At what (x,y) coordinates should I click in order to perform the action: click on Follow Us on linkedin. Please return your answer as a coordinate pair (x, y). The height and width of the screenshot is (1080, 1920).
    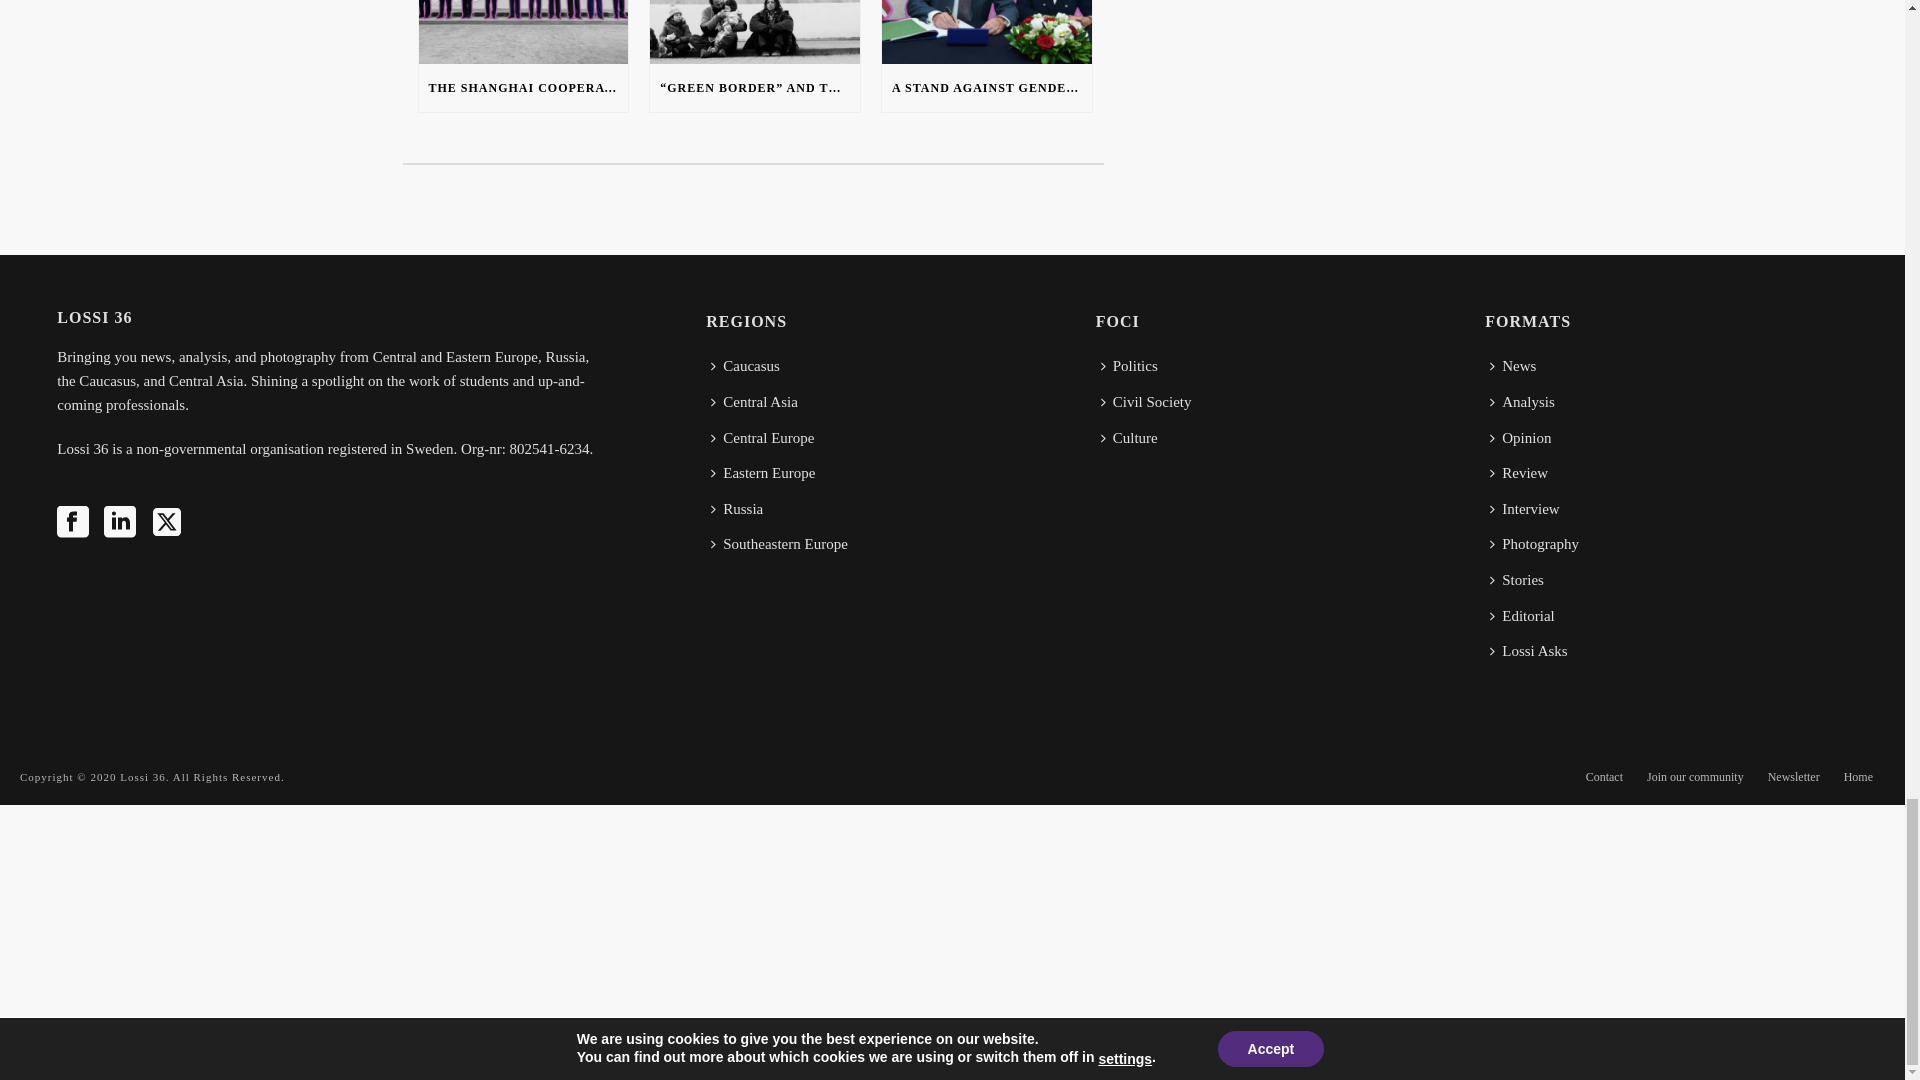
    Looking at the image, I should click on (120, 524).